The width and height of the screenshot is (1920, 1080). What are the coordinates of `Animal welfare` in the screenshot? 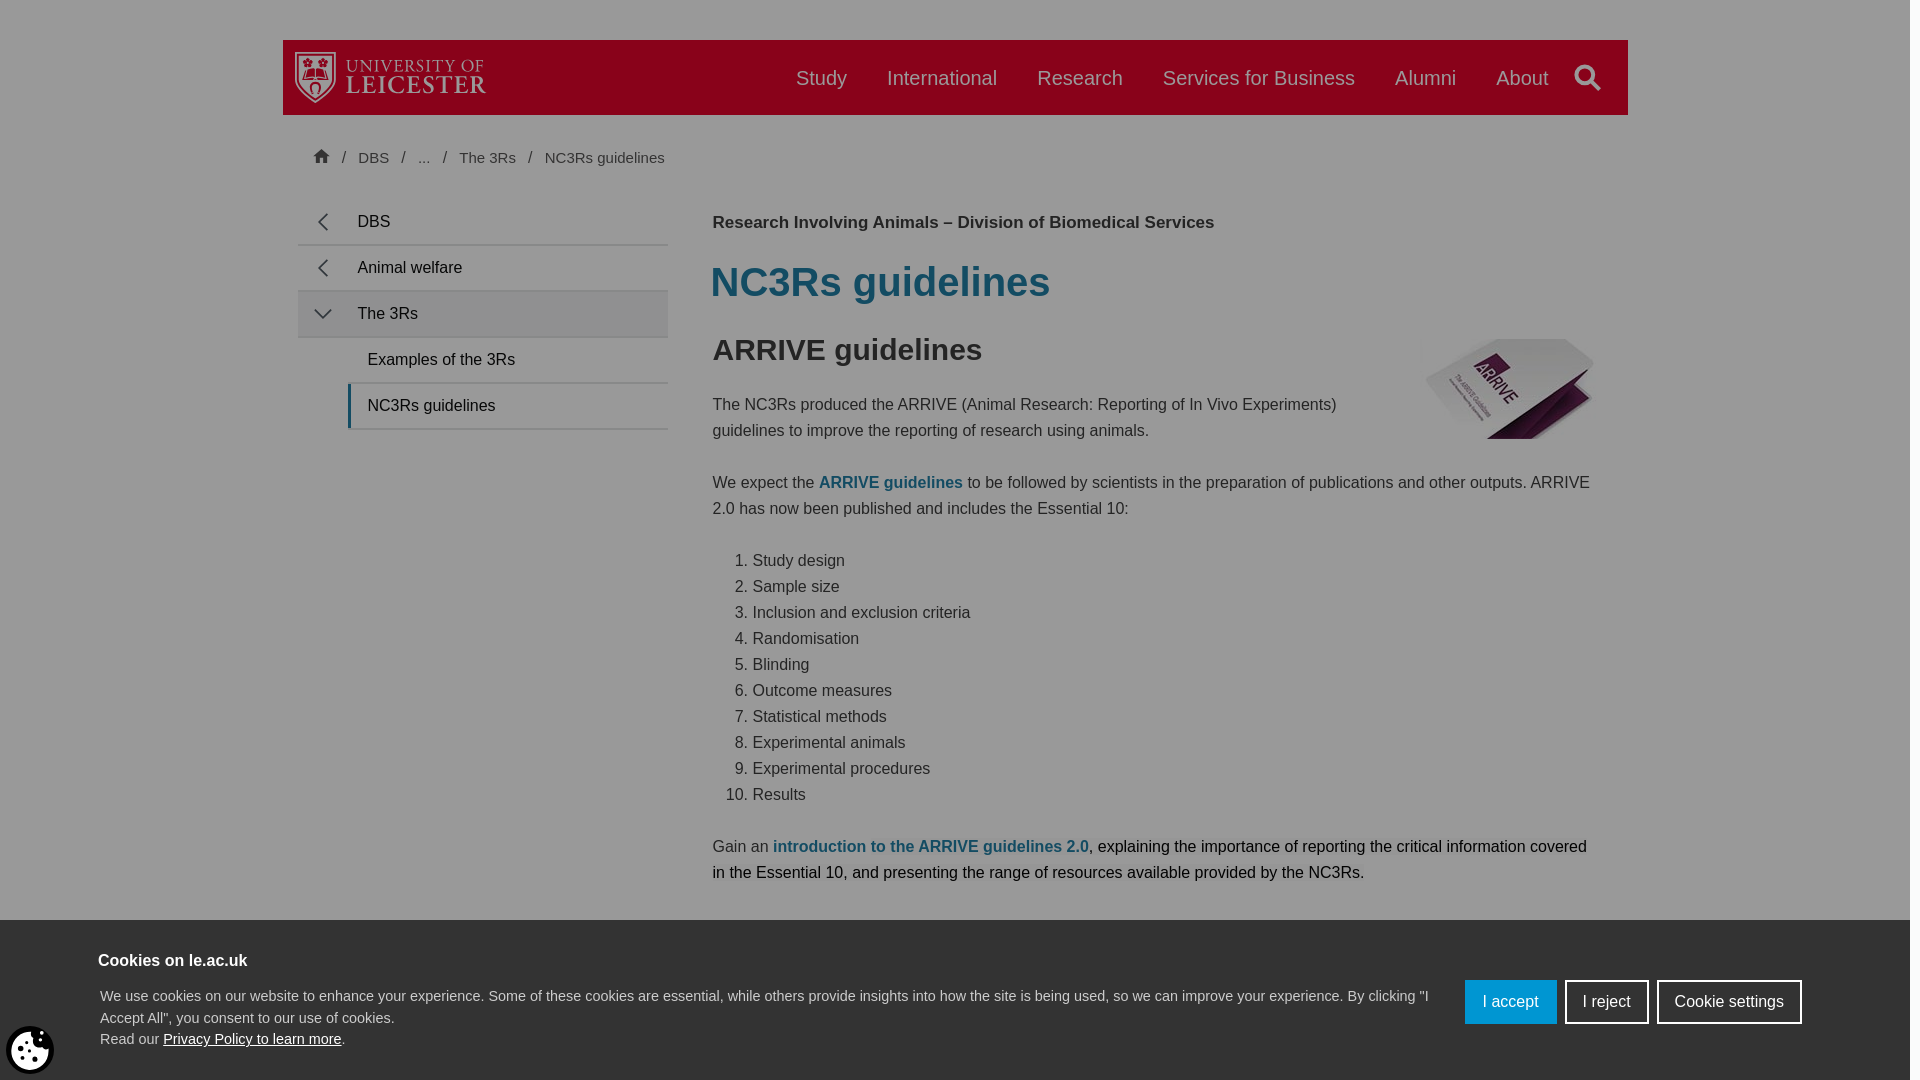 It's located at (507, 157).